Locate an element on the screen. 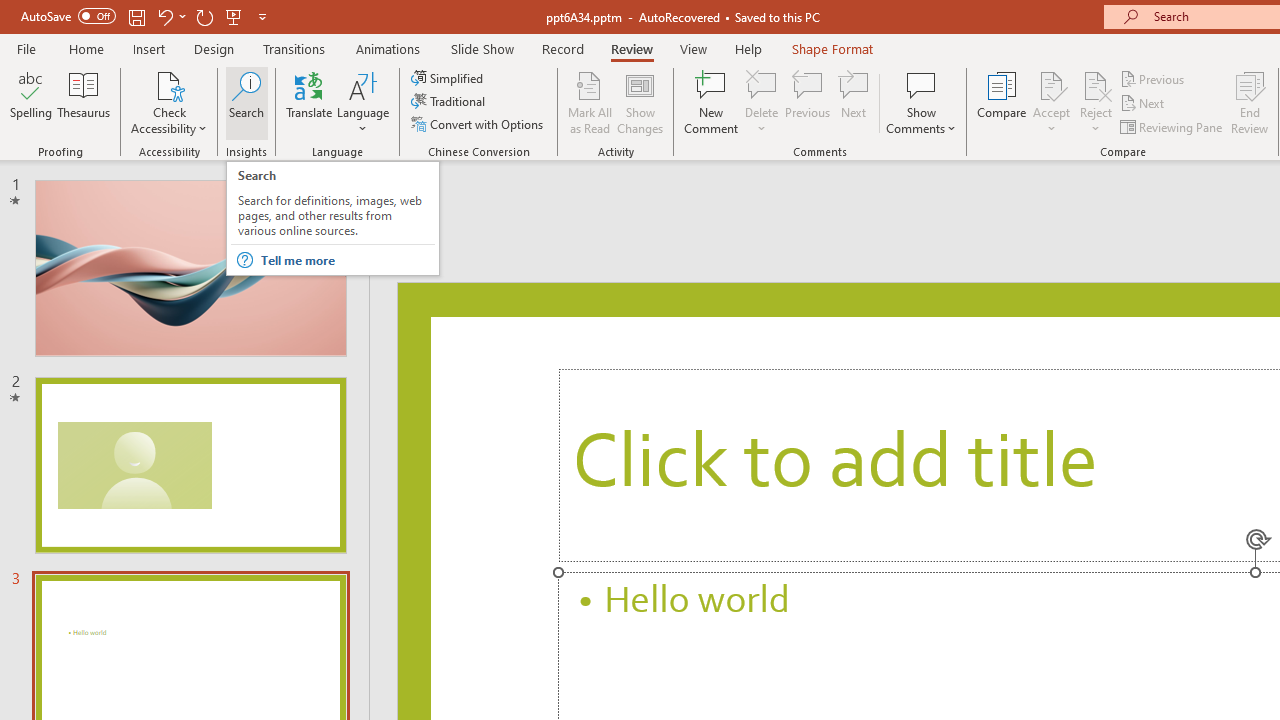 This screenshot has width=1280, height=720. End Review is located at coordinates (1250, 102).